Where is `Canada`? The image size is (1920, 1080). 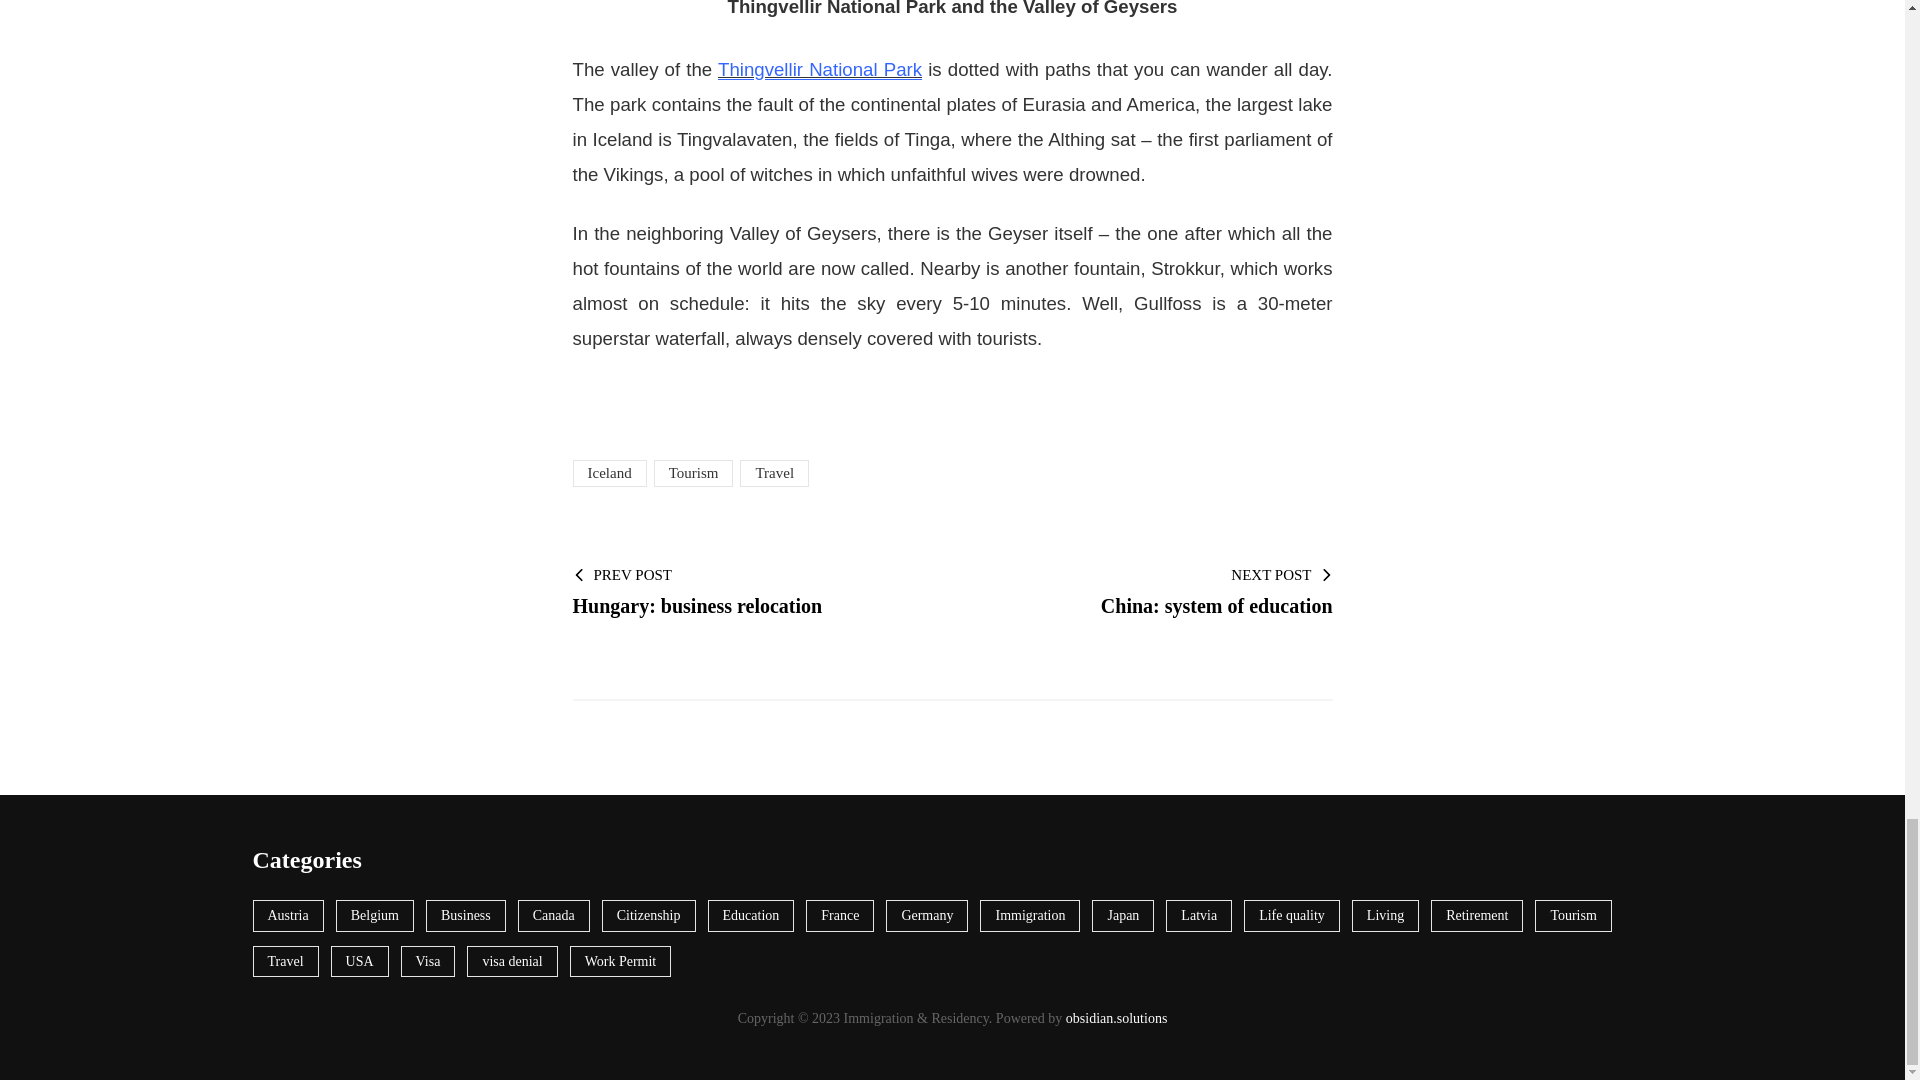
Canada is located at coordinates (1476, 916).